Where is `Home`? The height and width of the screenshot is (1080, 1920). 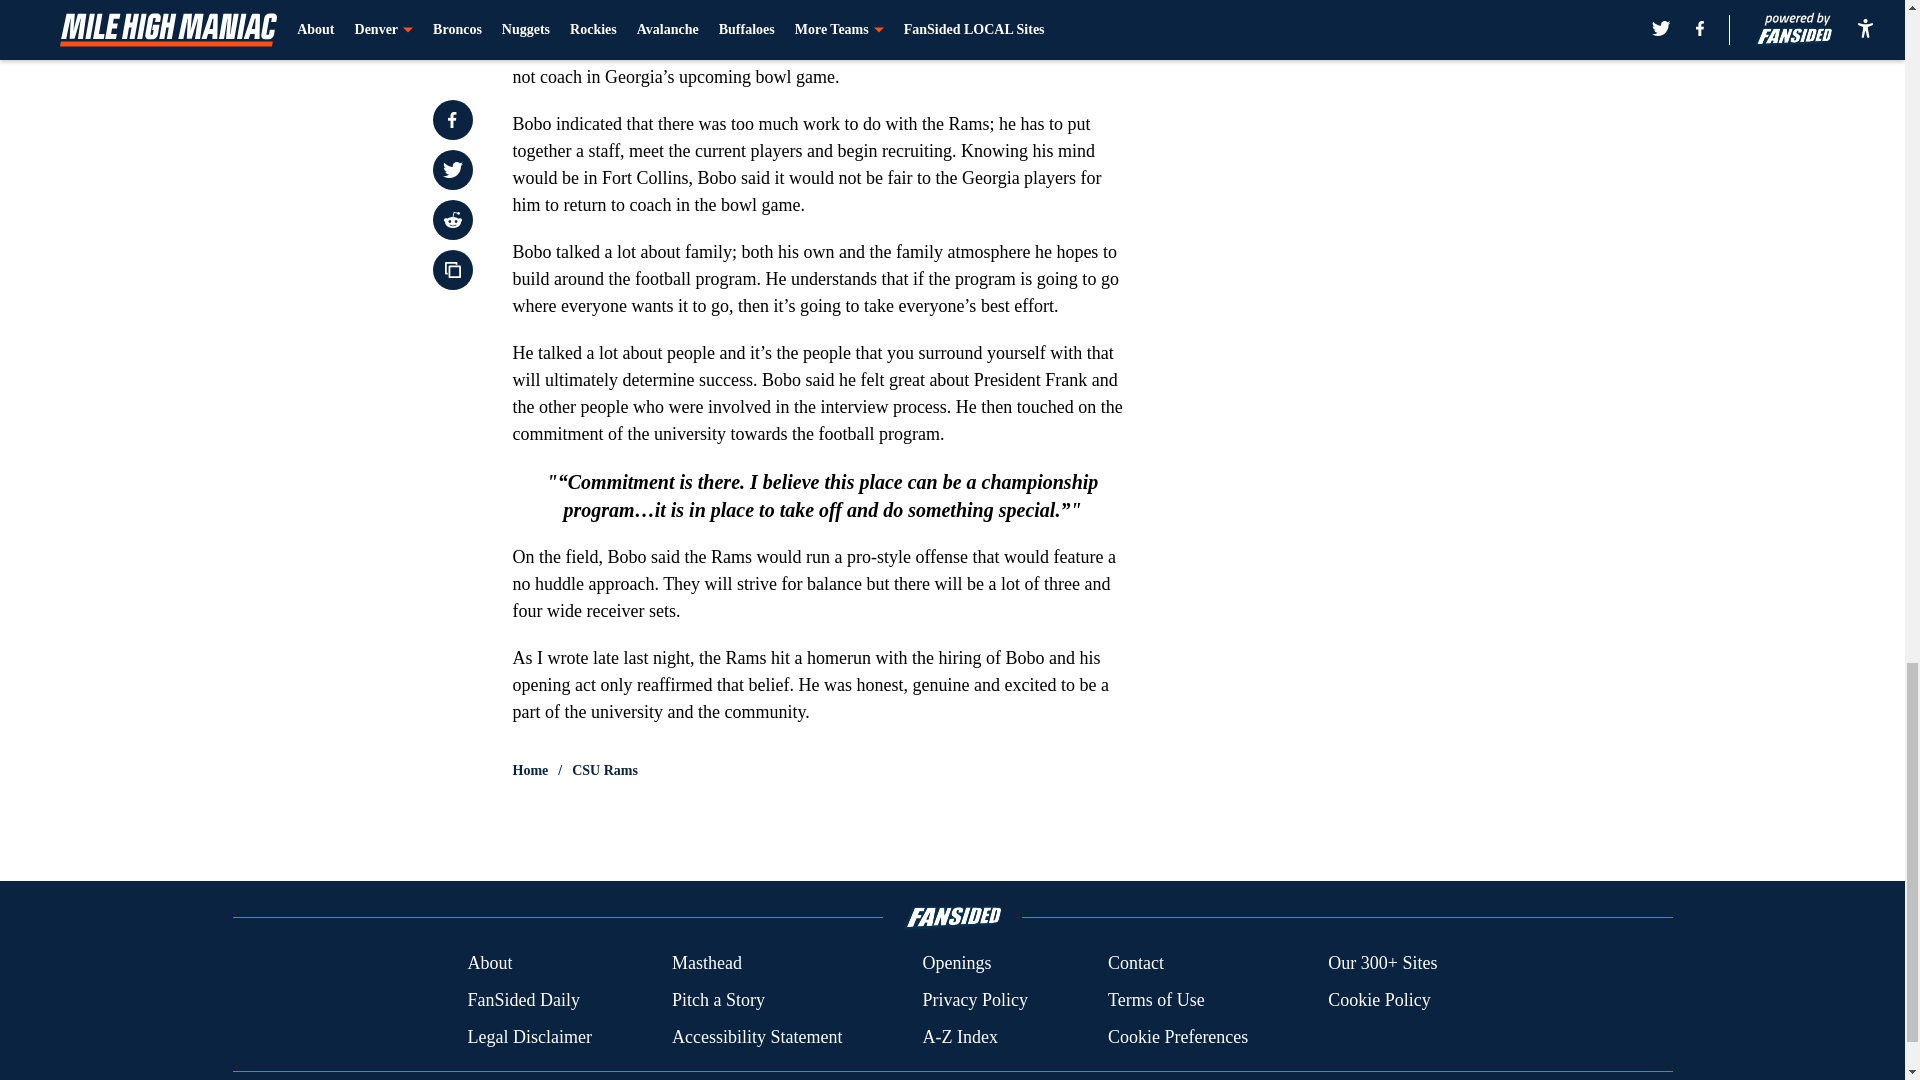
Home is located at coordinates (530, 770).